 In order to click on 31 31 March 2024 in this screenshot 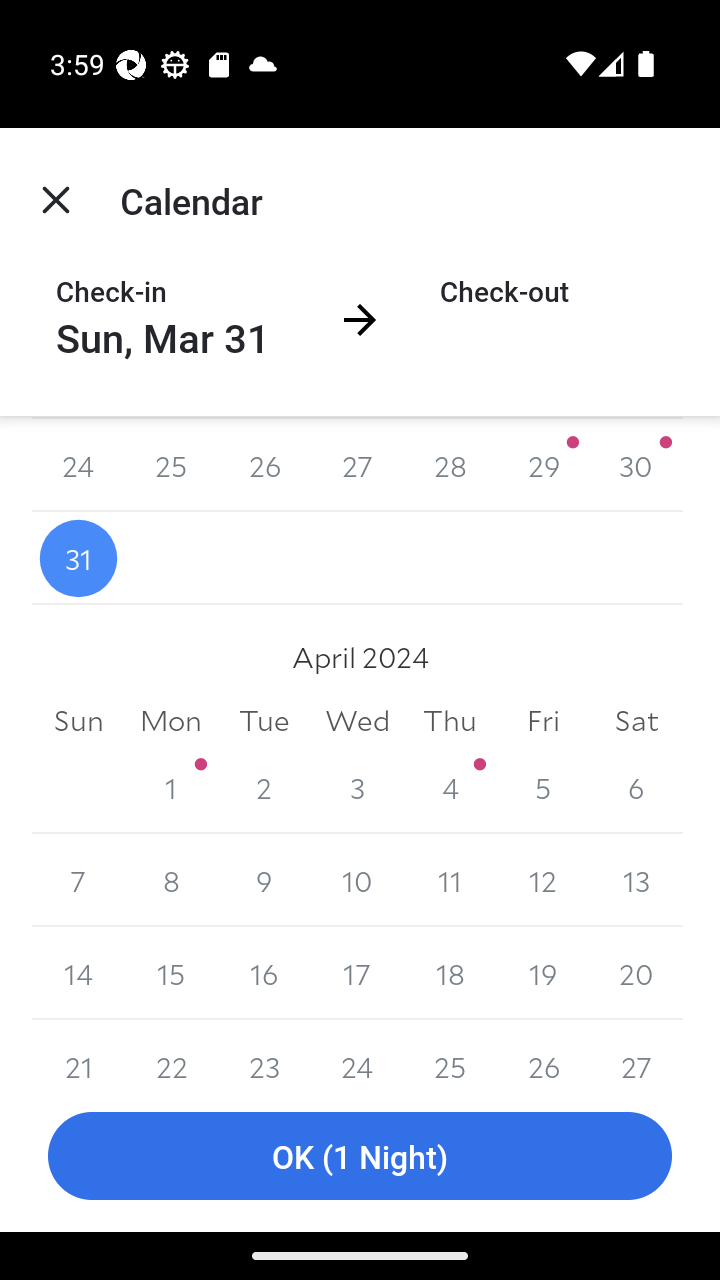, I will do `click(78, 558)`.